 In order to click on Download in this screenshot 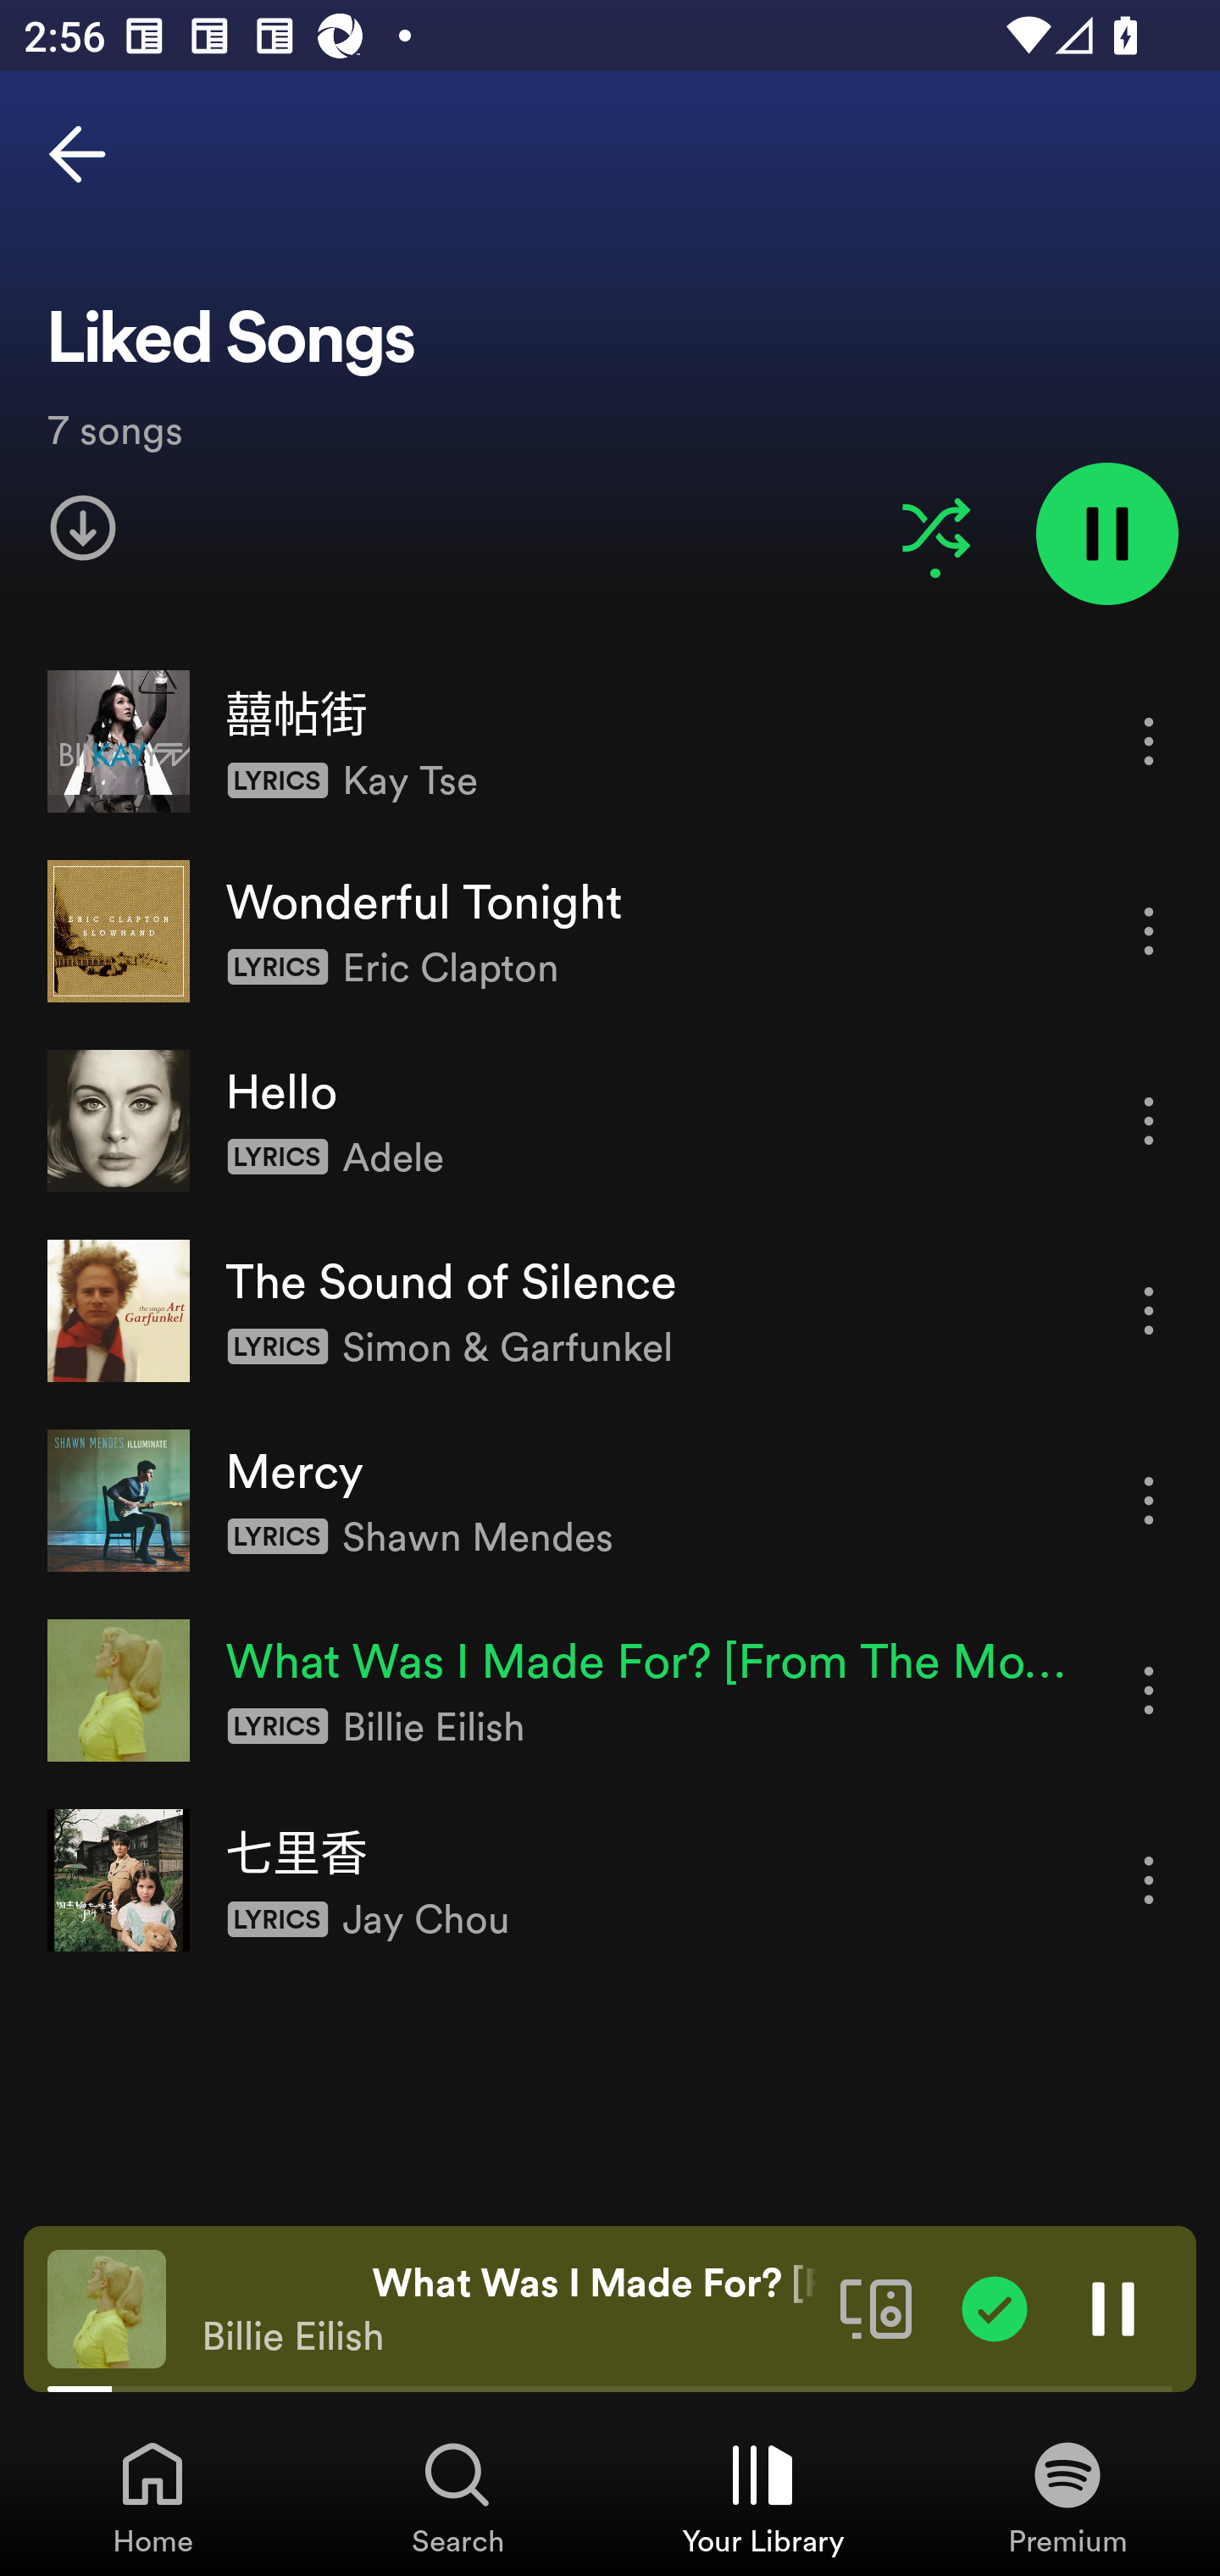, I will do `click(83, 528)`.